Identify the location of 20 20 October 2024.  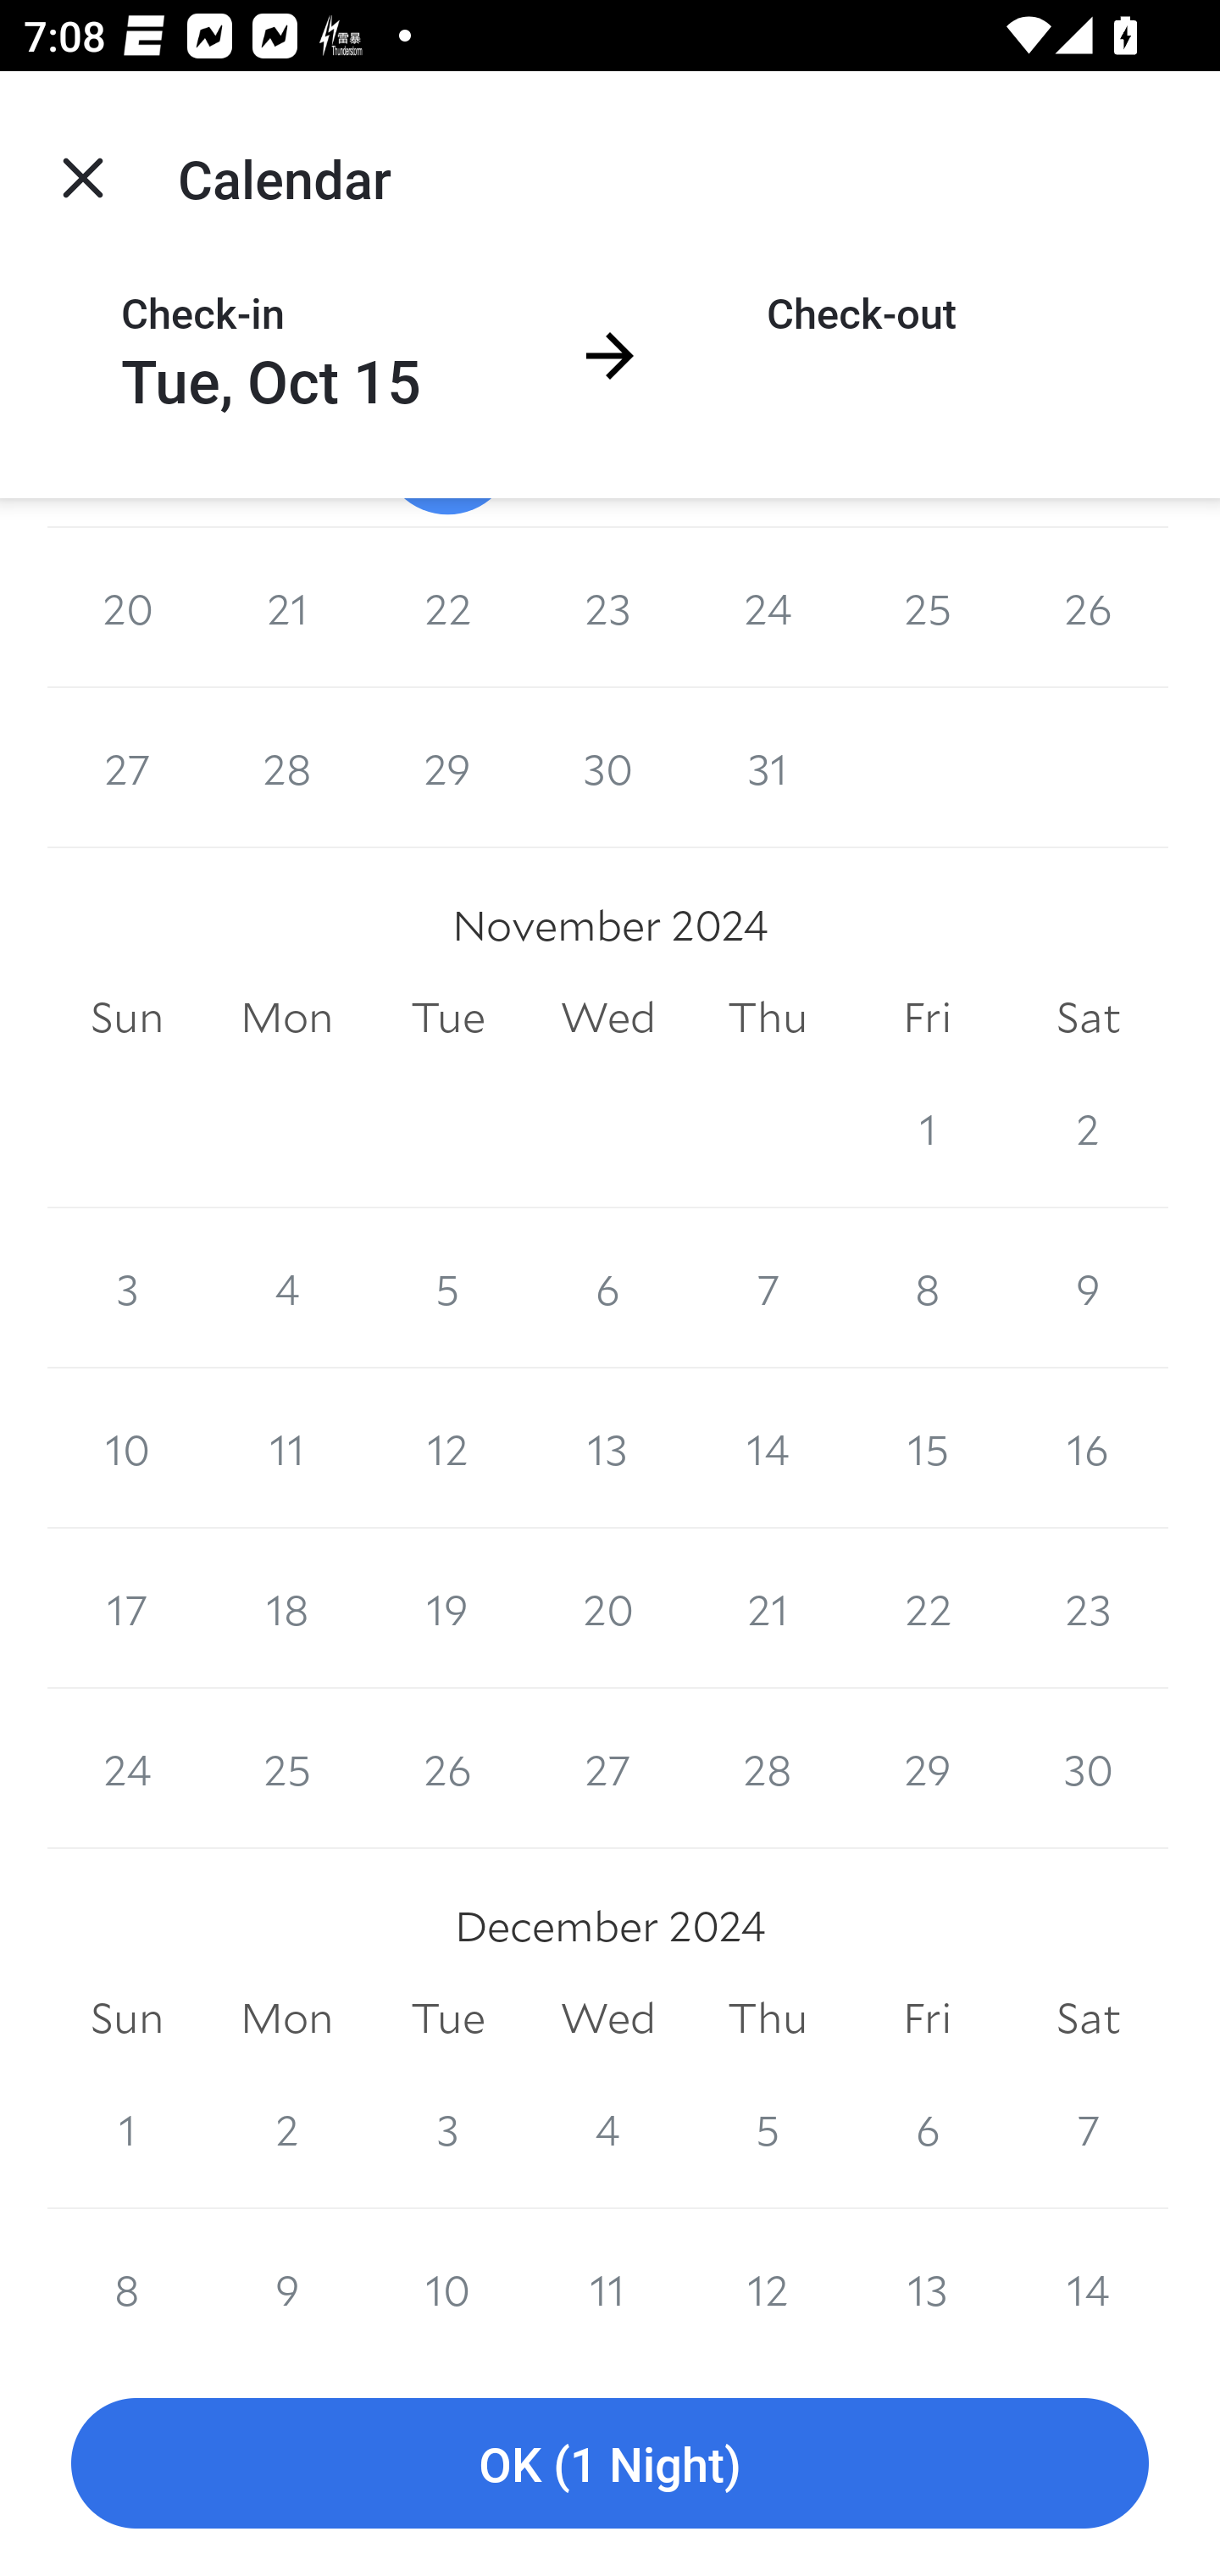
(127, 608).